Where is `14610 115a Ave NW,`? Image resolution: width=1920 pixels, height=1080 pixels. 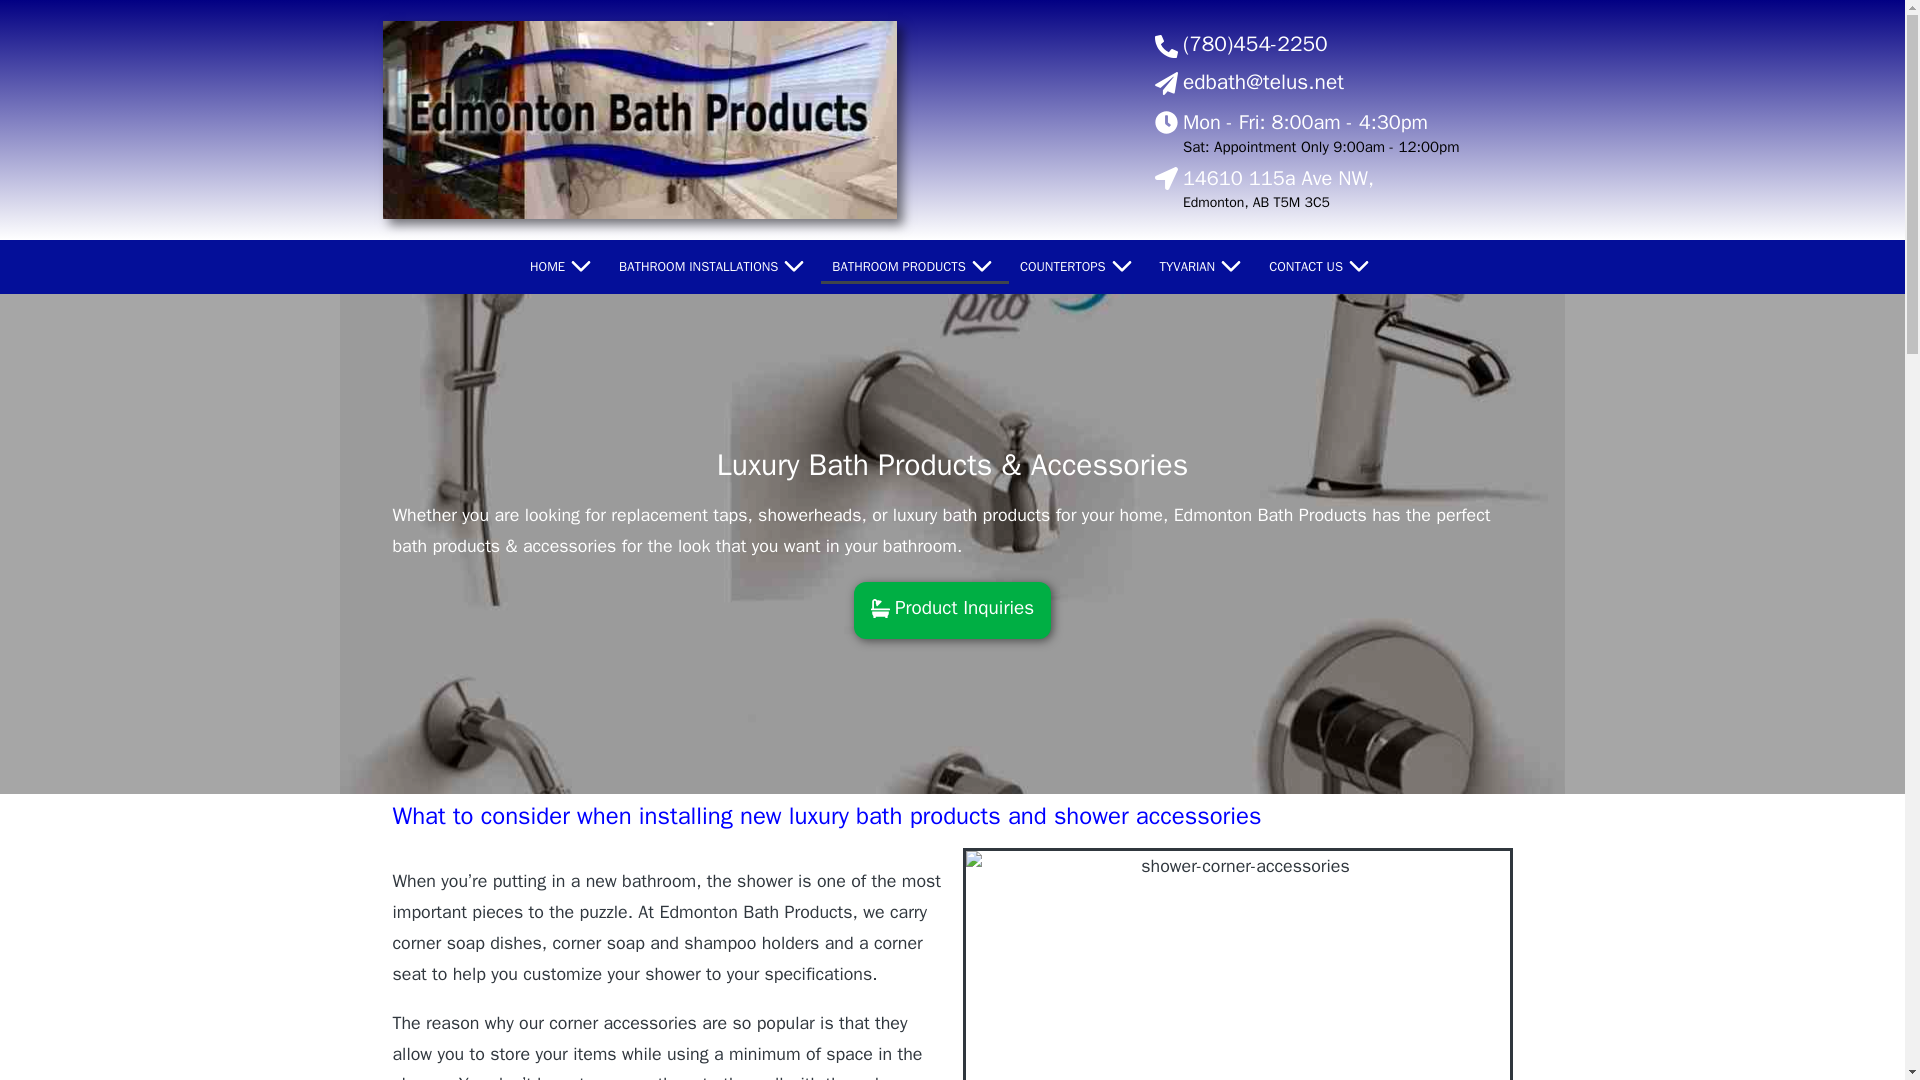 14610 115a Ave NW, is located at coordinates (1278, 178).